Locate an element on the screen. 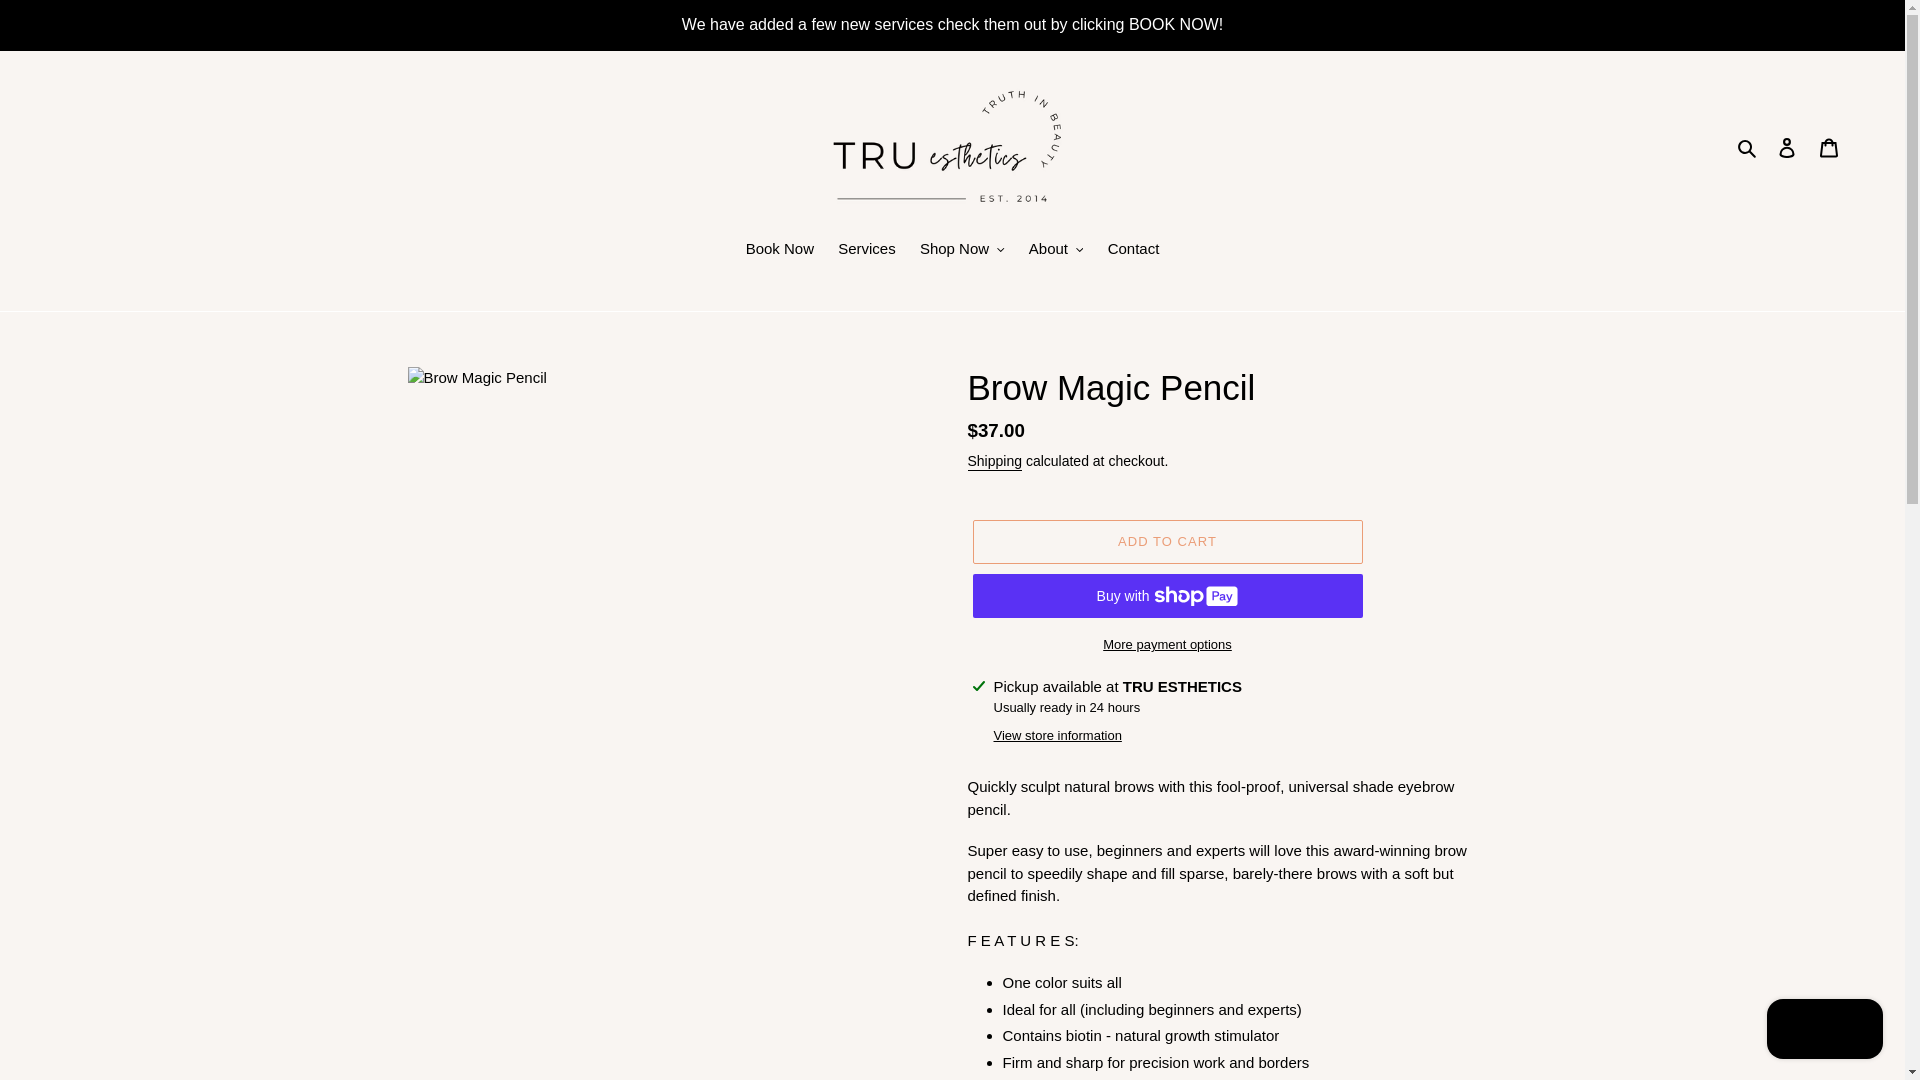 This screenshot has width=1920, height=1080. Shipping is located at coordinates (995, 461).